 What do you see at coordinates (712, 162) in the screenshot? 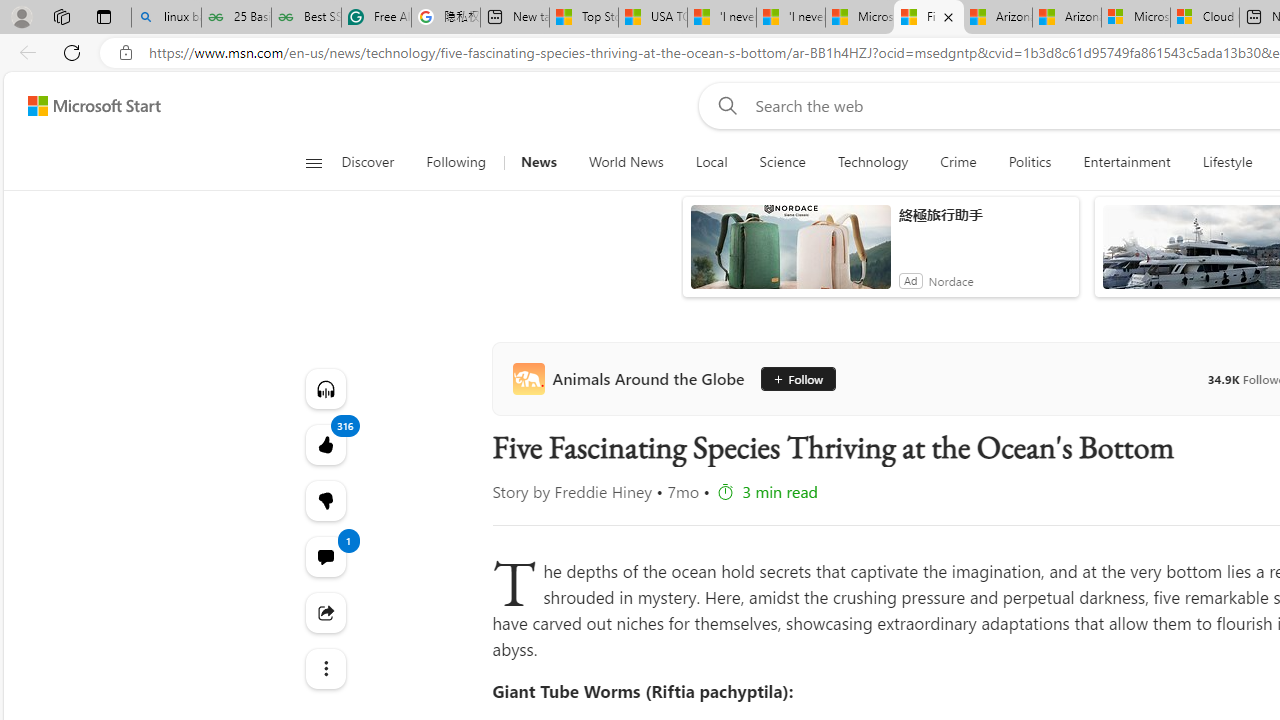
I see `Local` at bounding box center [712, 162].